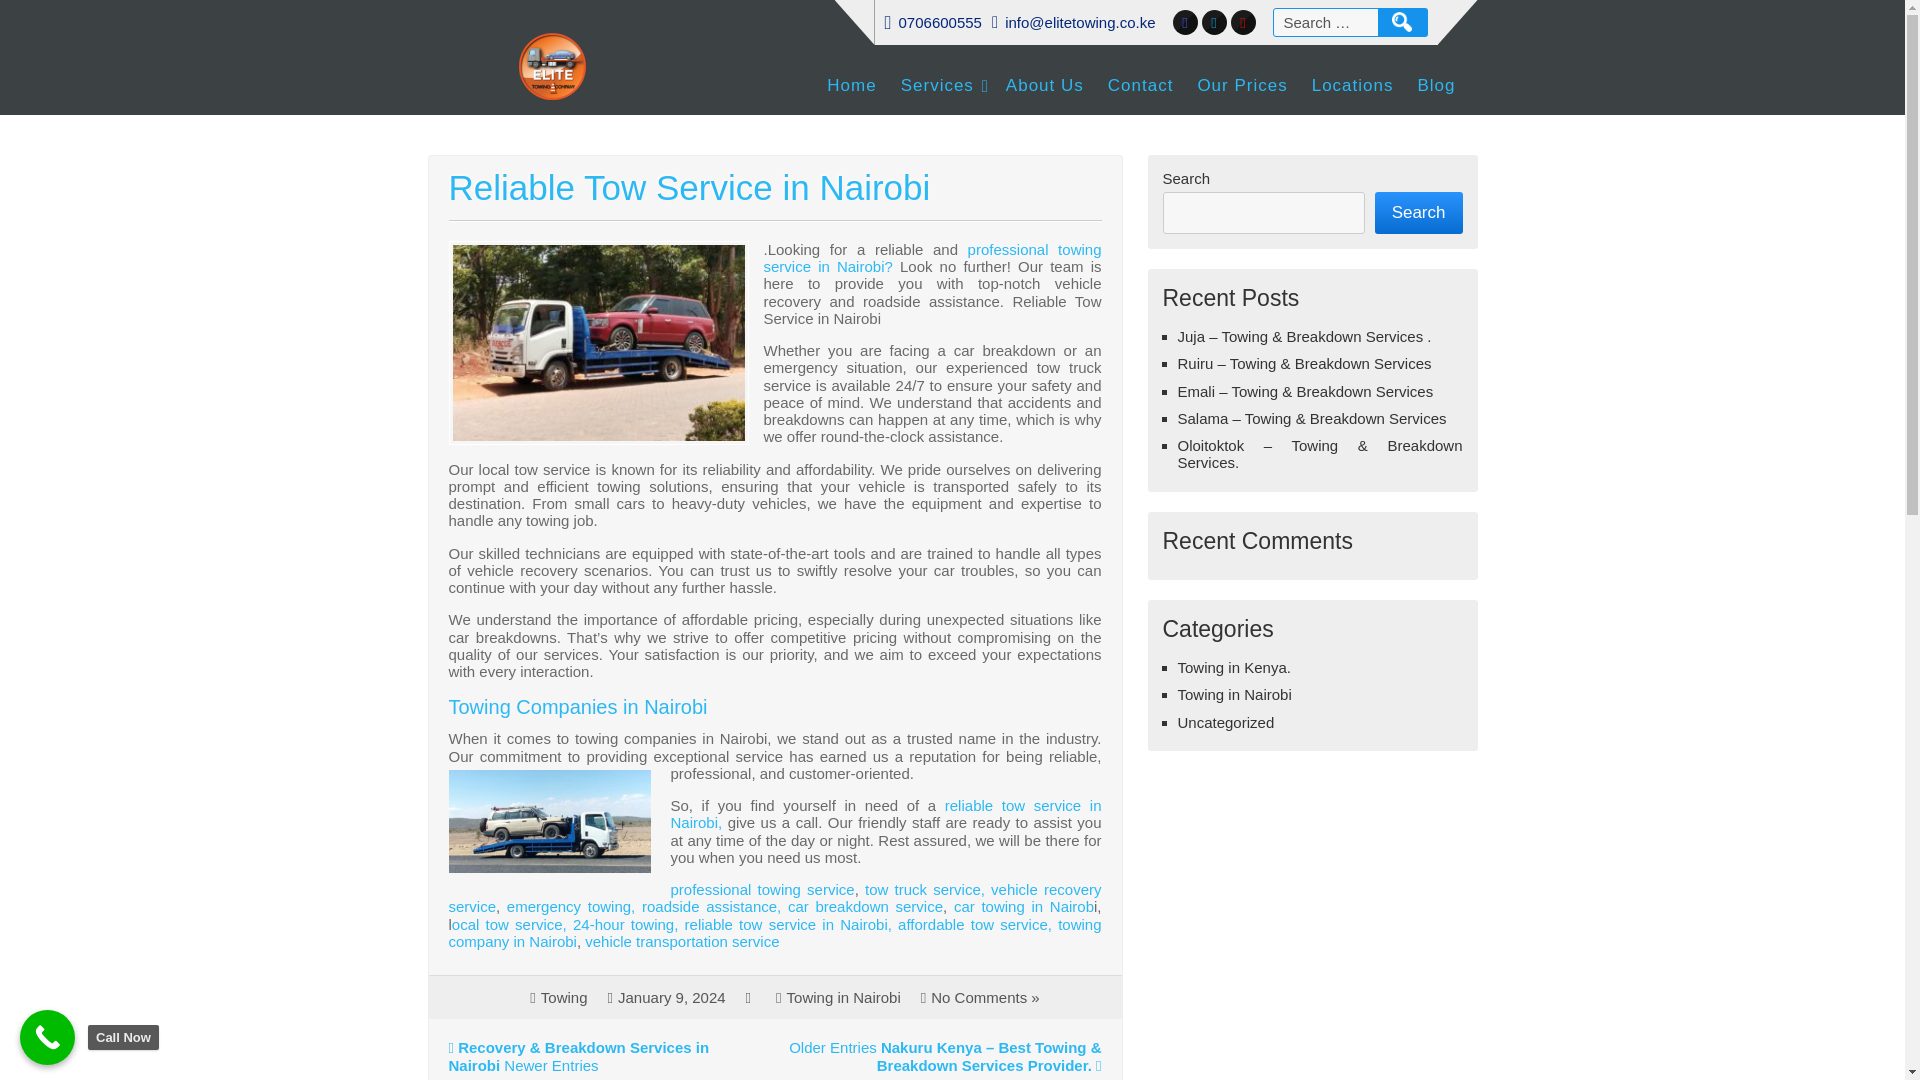  What do you see at coordinates (941, 88) in the screenshot?
I see `Services` at bounding box center [941, 88].